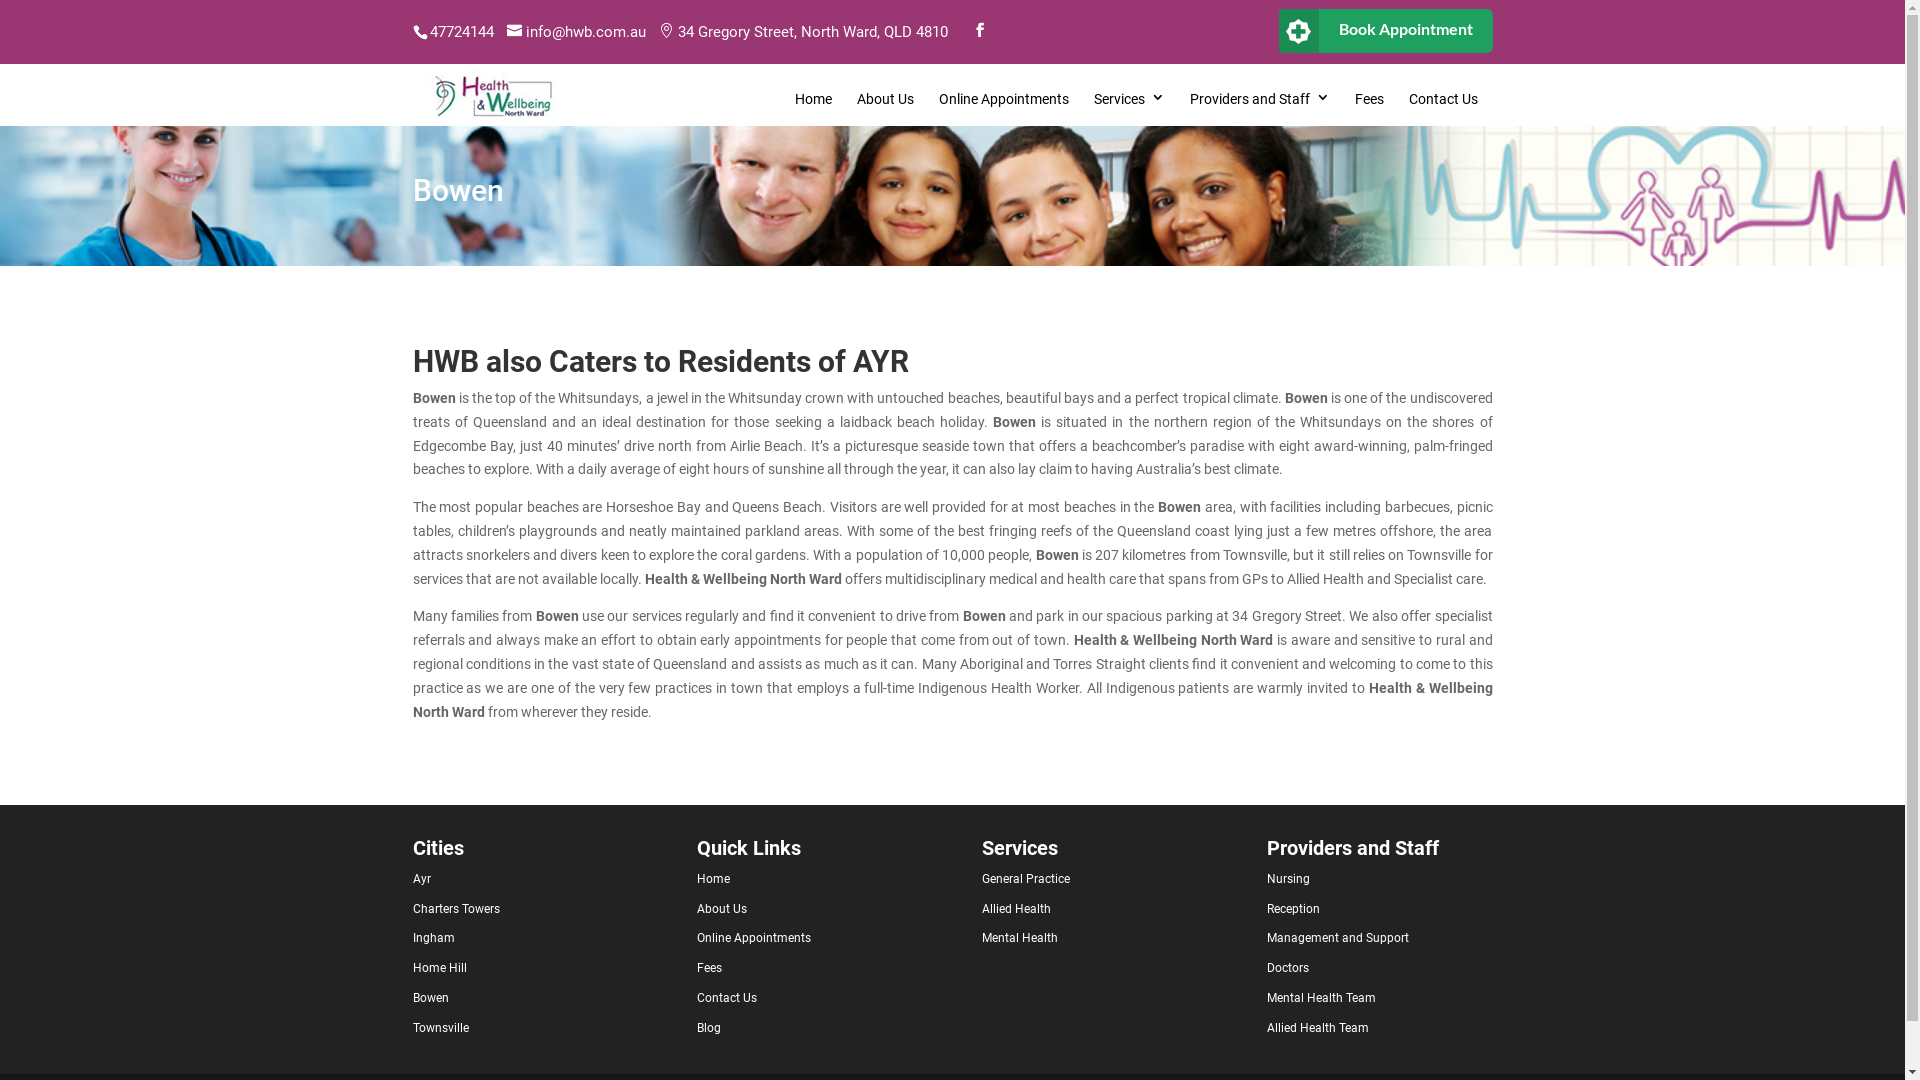 The image size is (1920, 1080). Describe the element at coordinates (430, 998) in the screenshot. I see `Bowen` at that location.